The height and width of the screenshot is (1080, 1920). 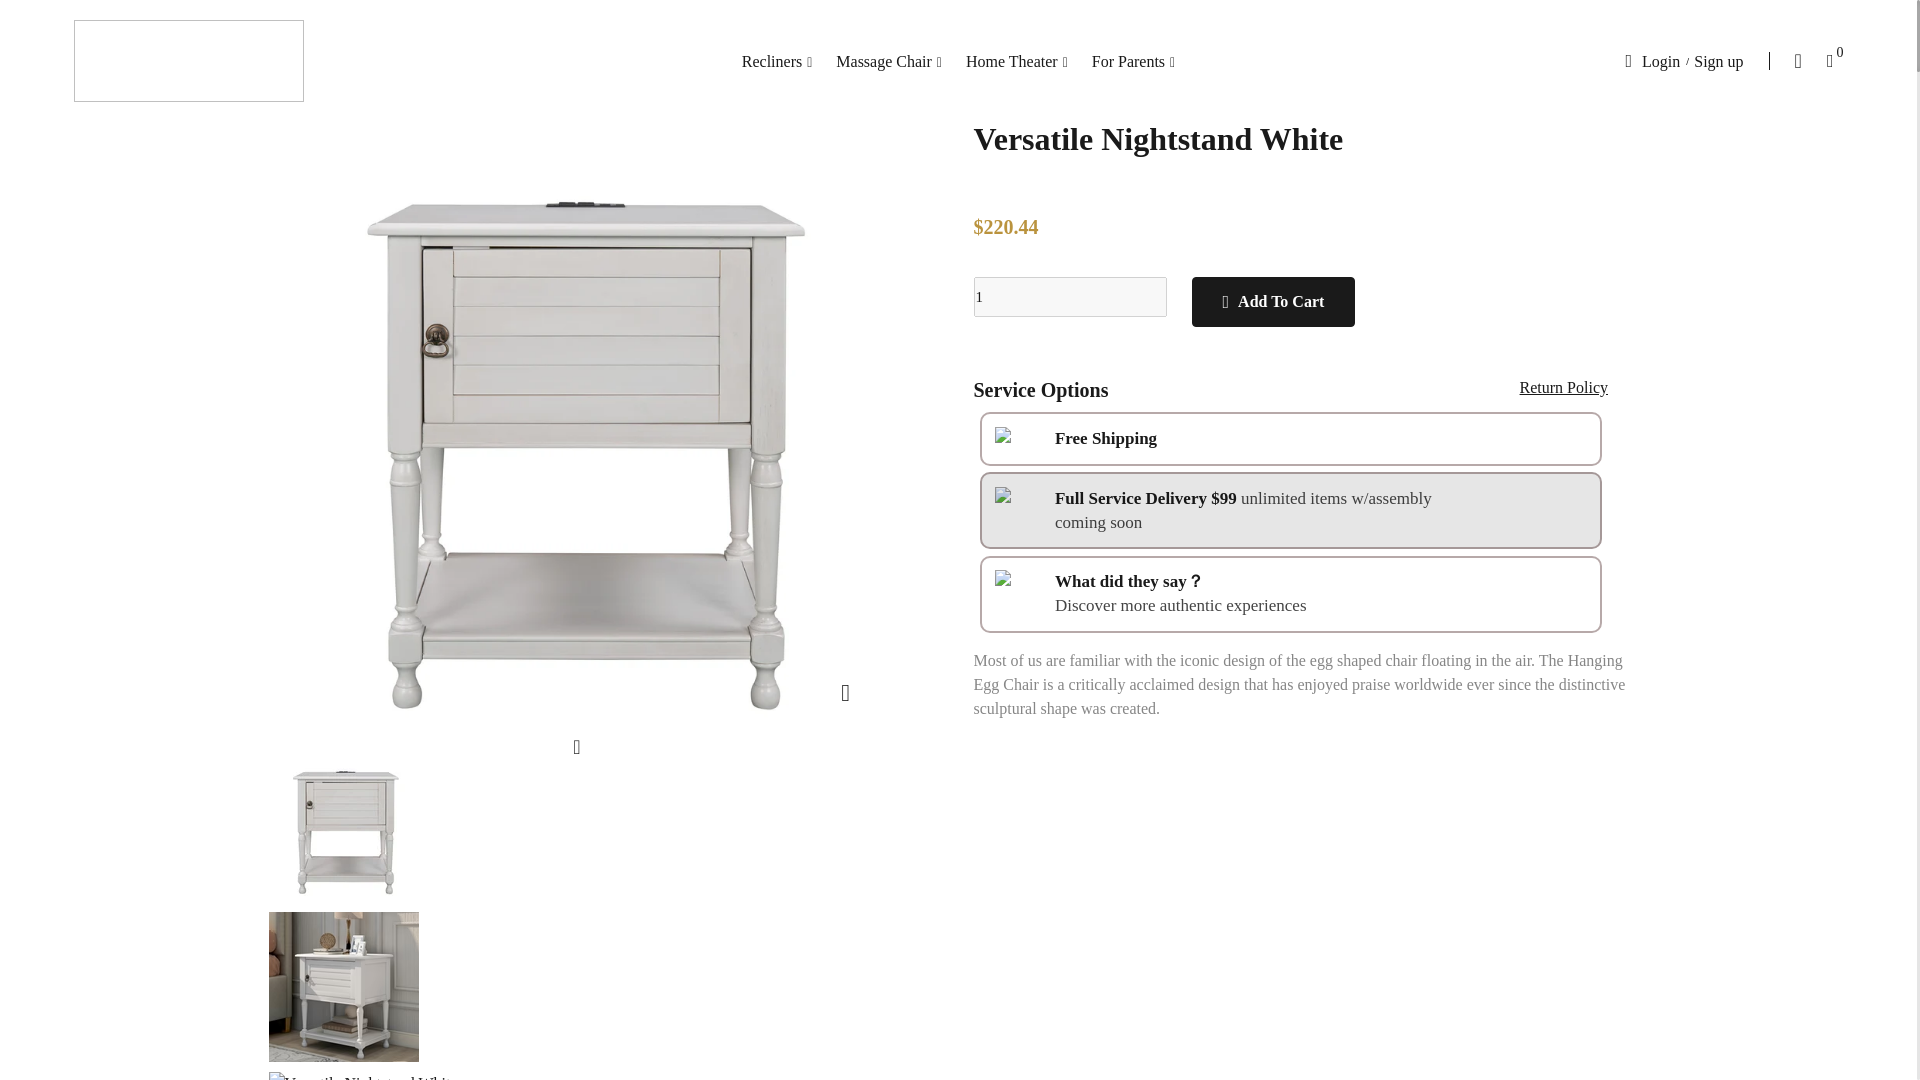 What do you see at coordinates (777, 60) in the screenshot?
I see `Recliners` at bounding box center [777, 60].